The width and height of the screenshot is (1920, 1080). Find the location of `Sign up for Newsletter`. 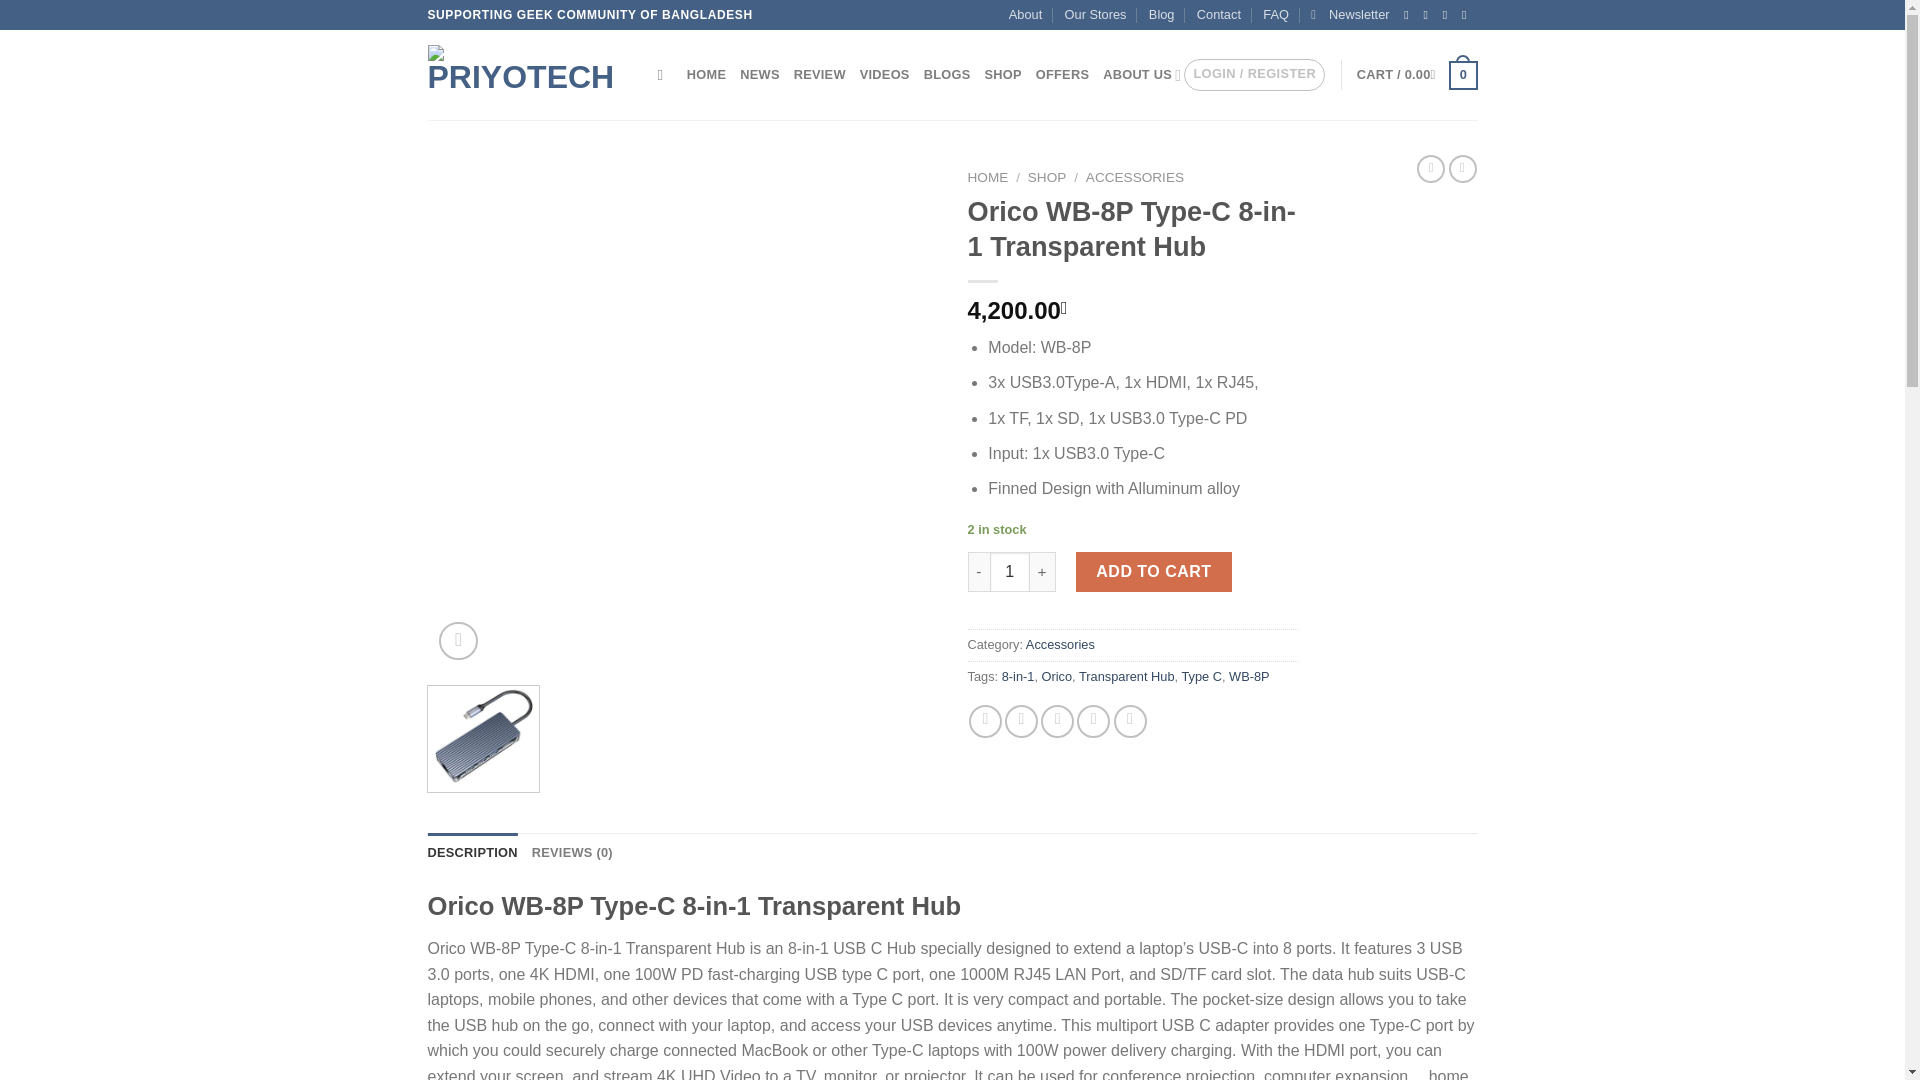

Sign up for Newsletter is located at coordinates (1350, 15).